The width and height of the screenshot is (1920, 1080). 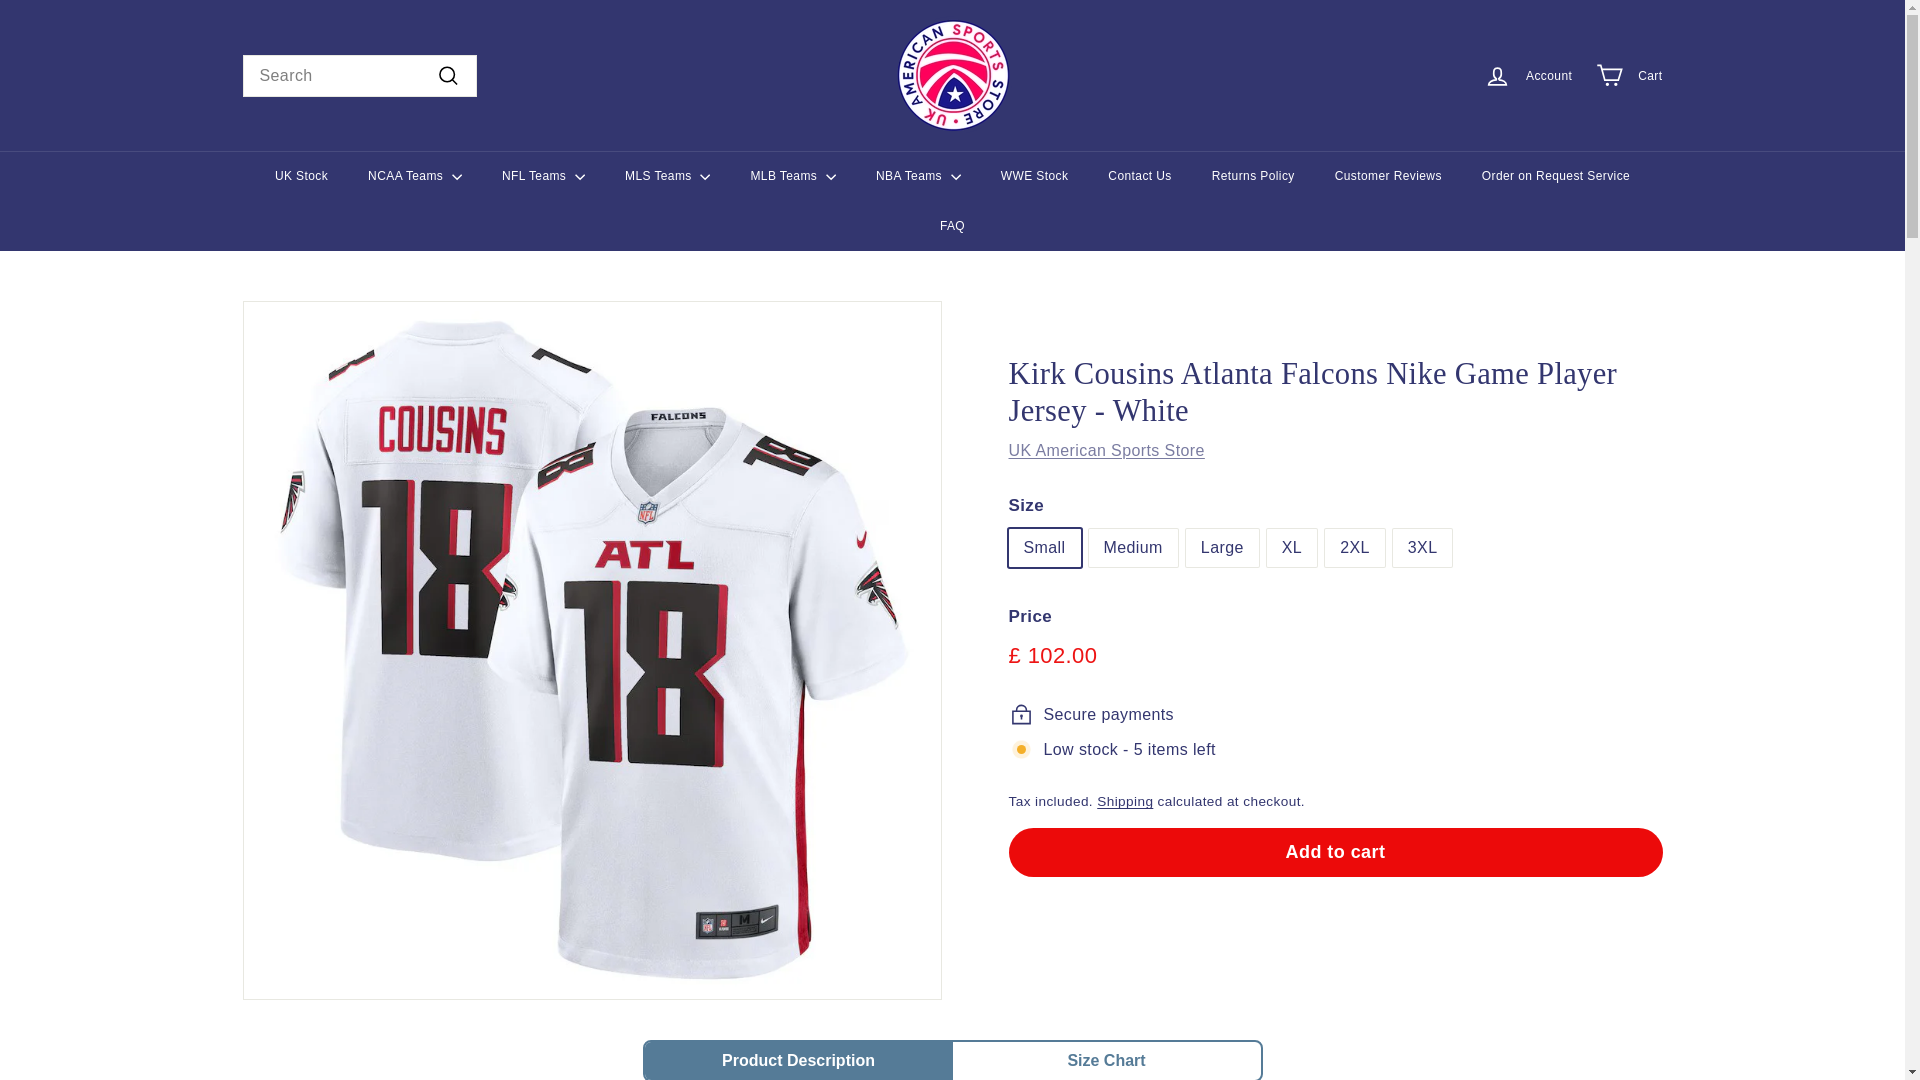 What do you see at coordinates (301, 176) in the screenshot?
I see `UK Stock` at bounding box center [301, 176].